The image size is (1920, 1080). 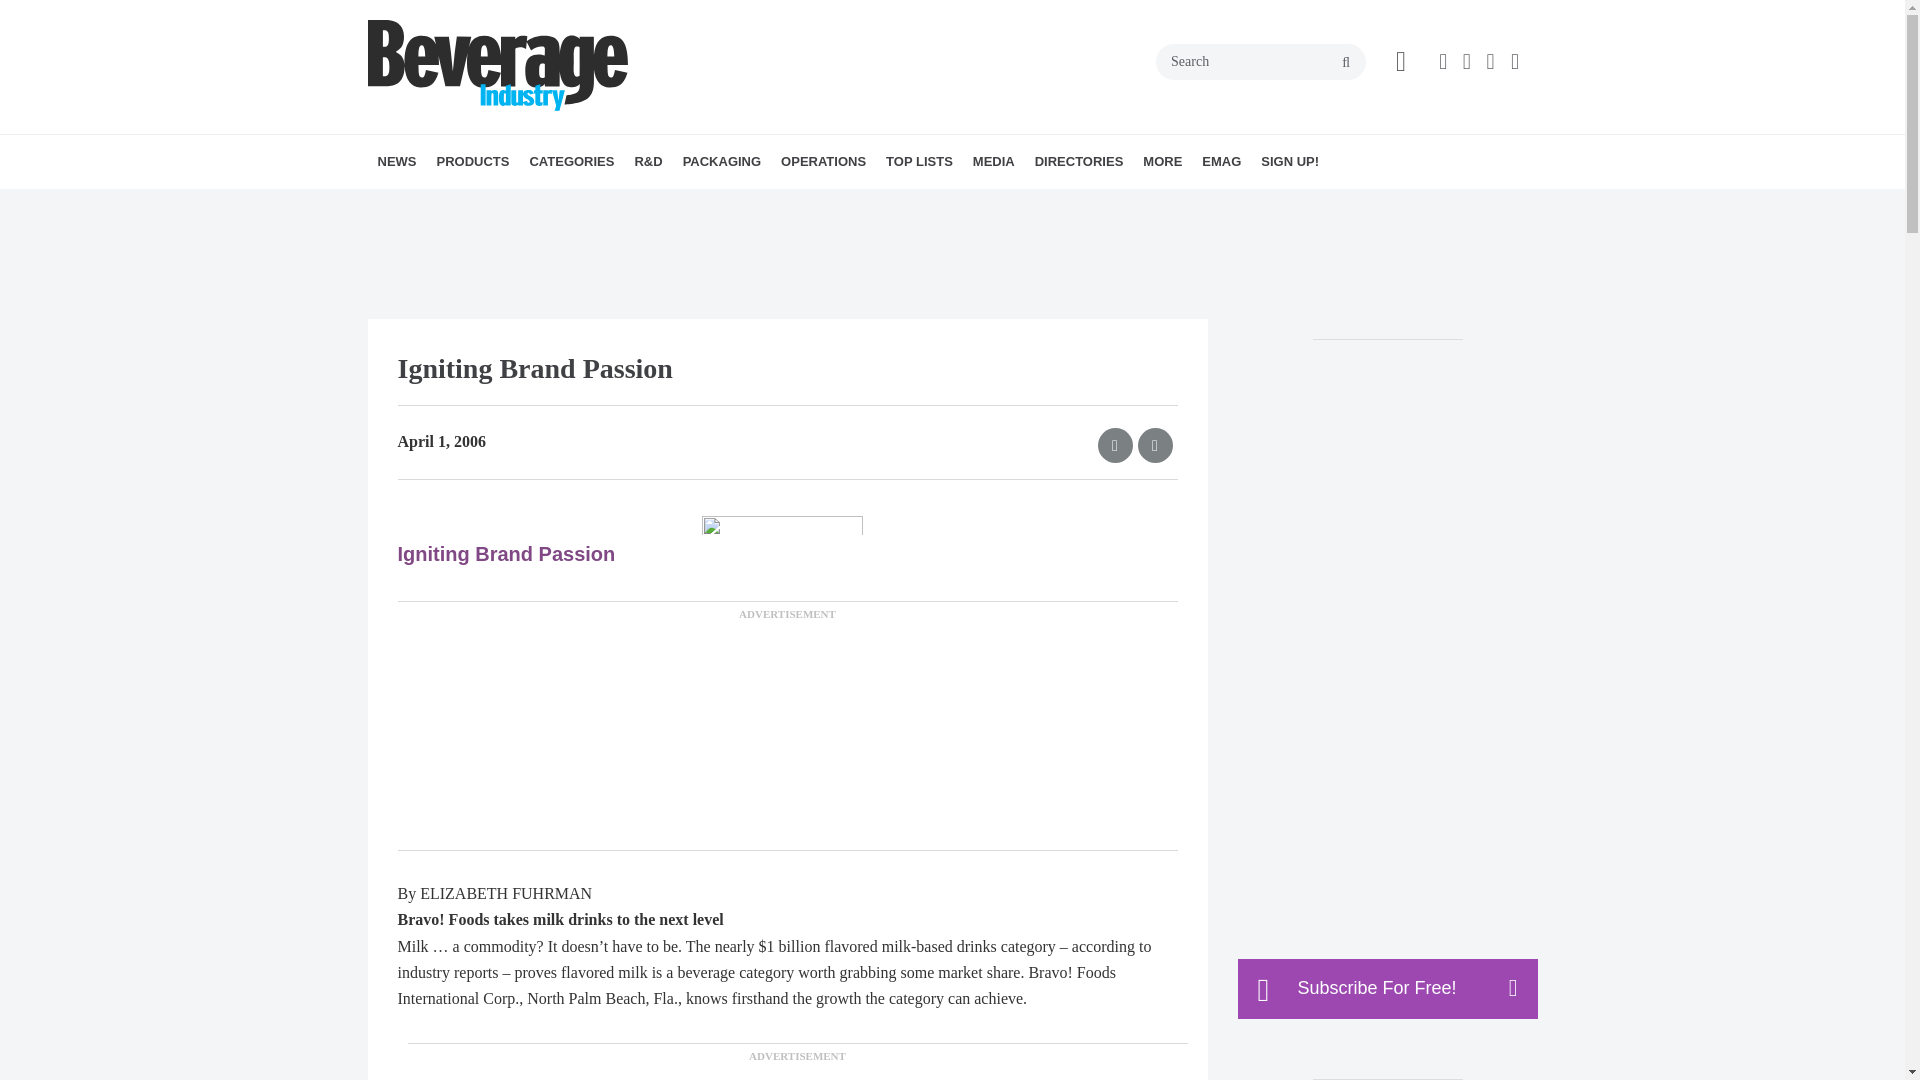 What do you see at coordinates (758, 206) in the screenshot?
I see `INGREDIENT SPOTLIGHT` at bounding box center [758, 206].